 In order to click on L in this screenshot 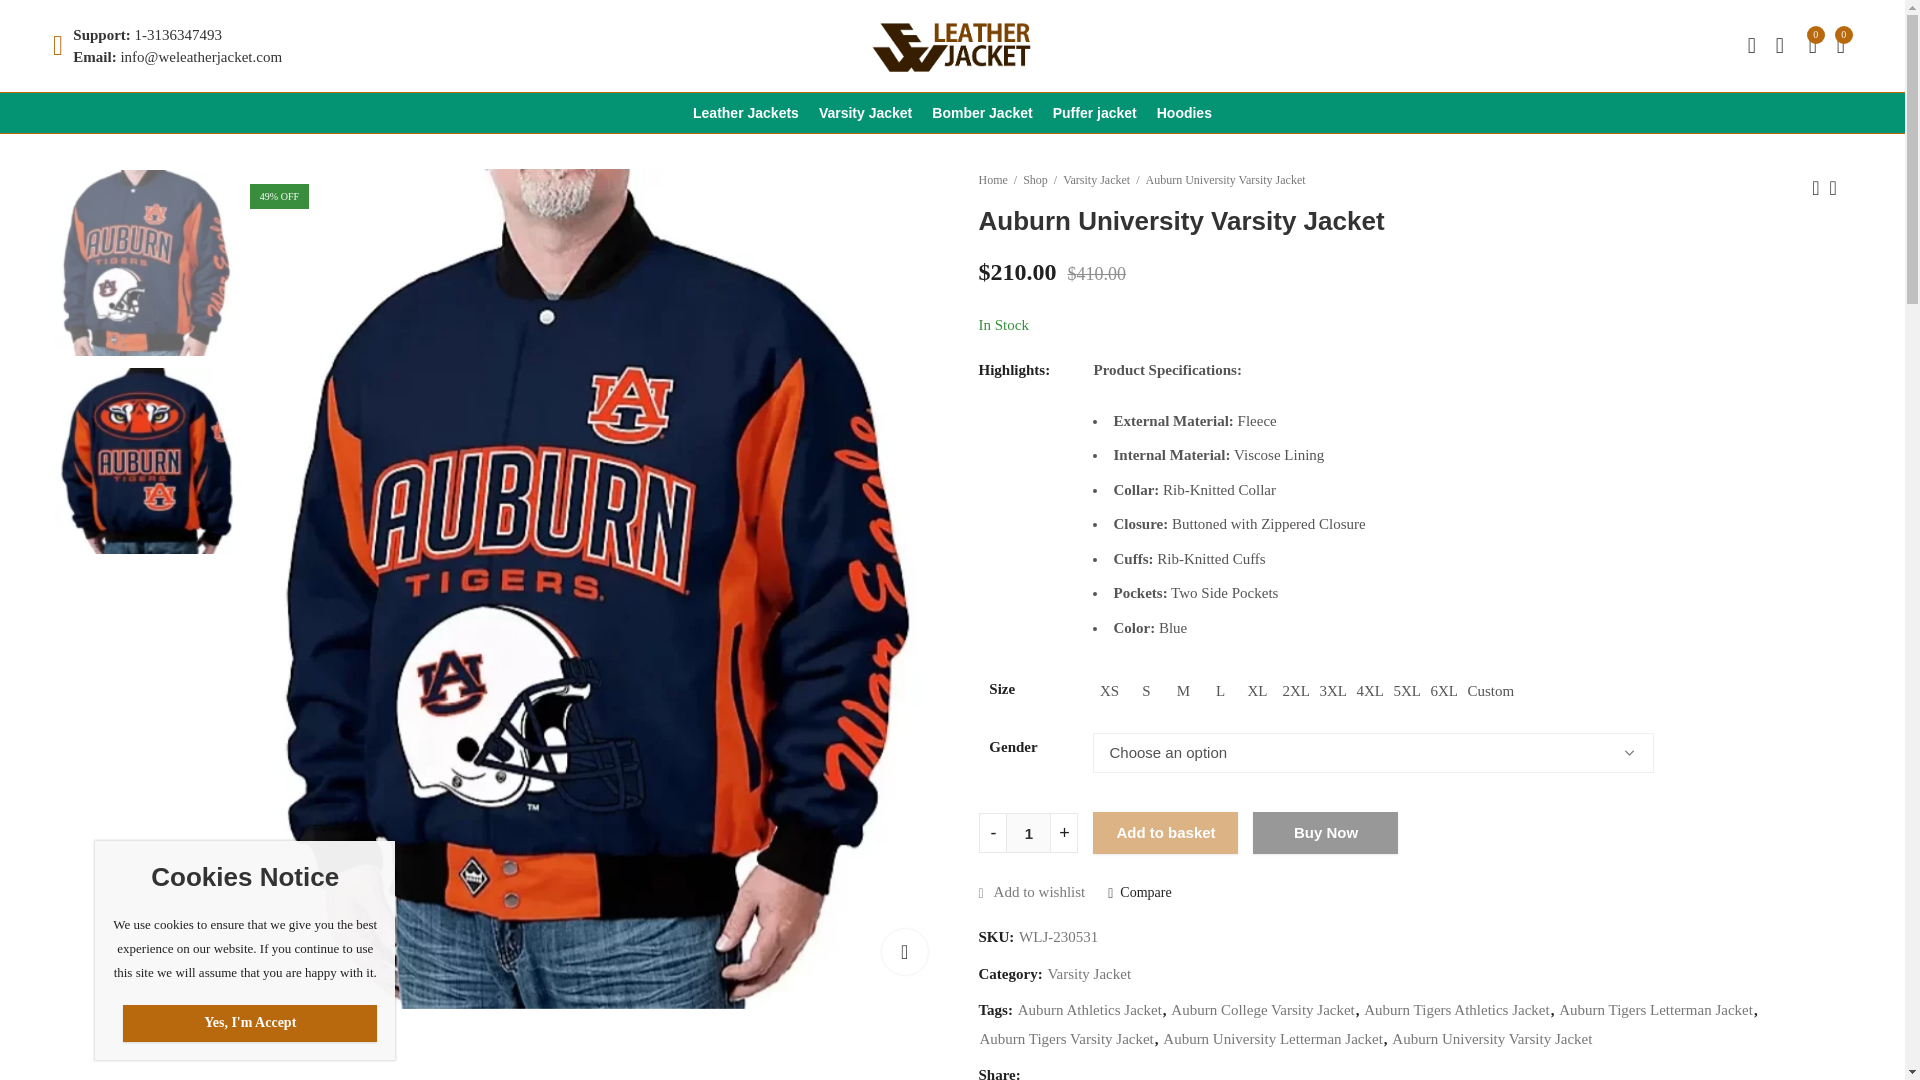, I will do `click(1220, 691)`.